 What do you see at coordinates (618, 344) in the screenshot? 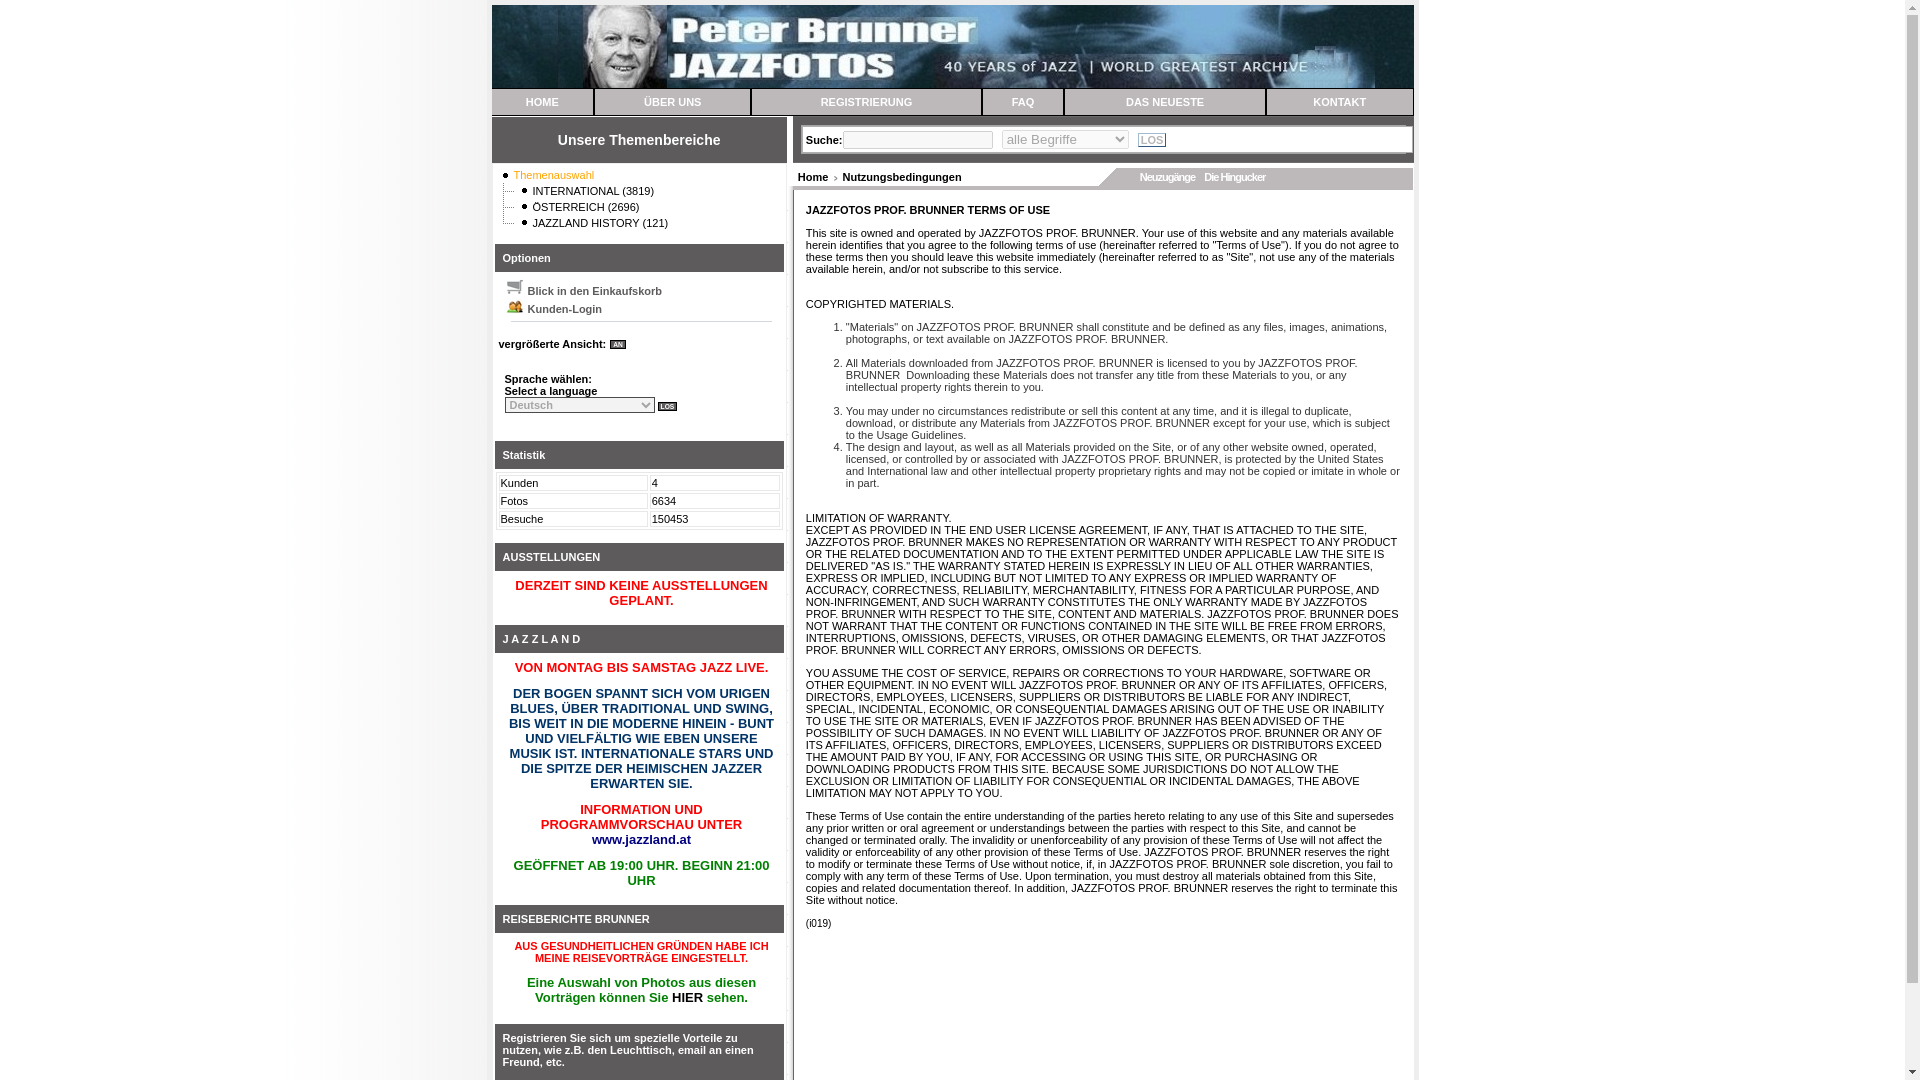
I see `AN` at bounding box center [618, 344].